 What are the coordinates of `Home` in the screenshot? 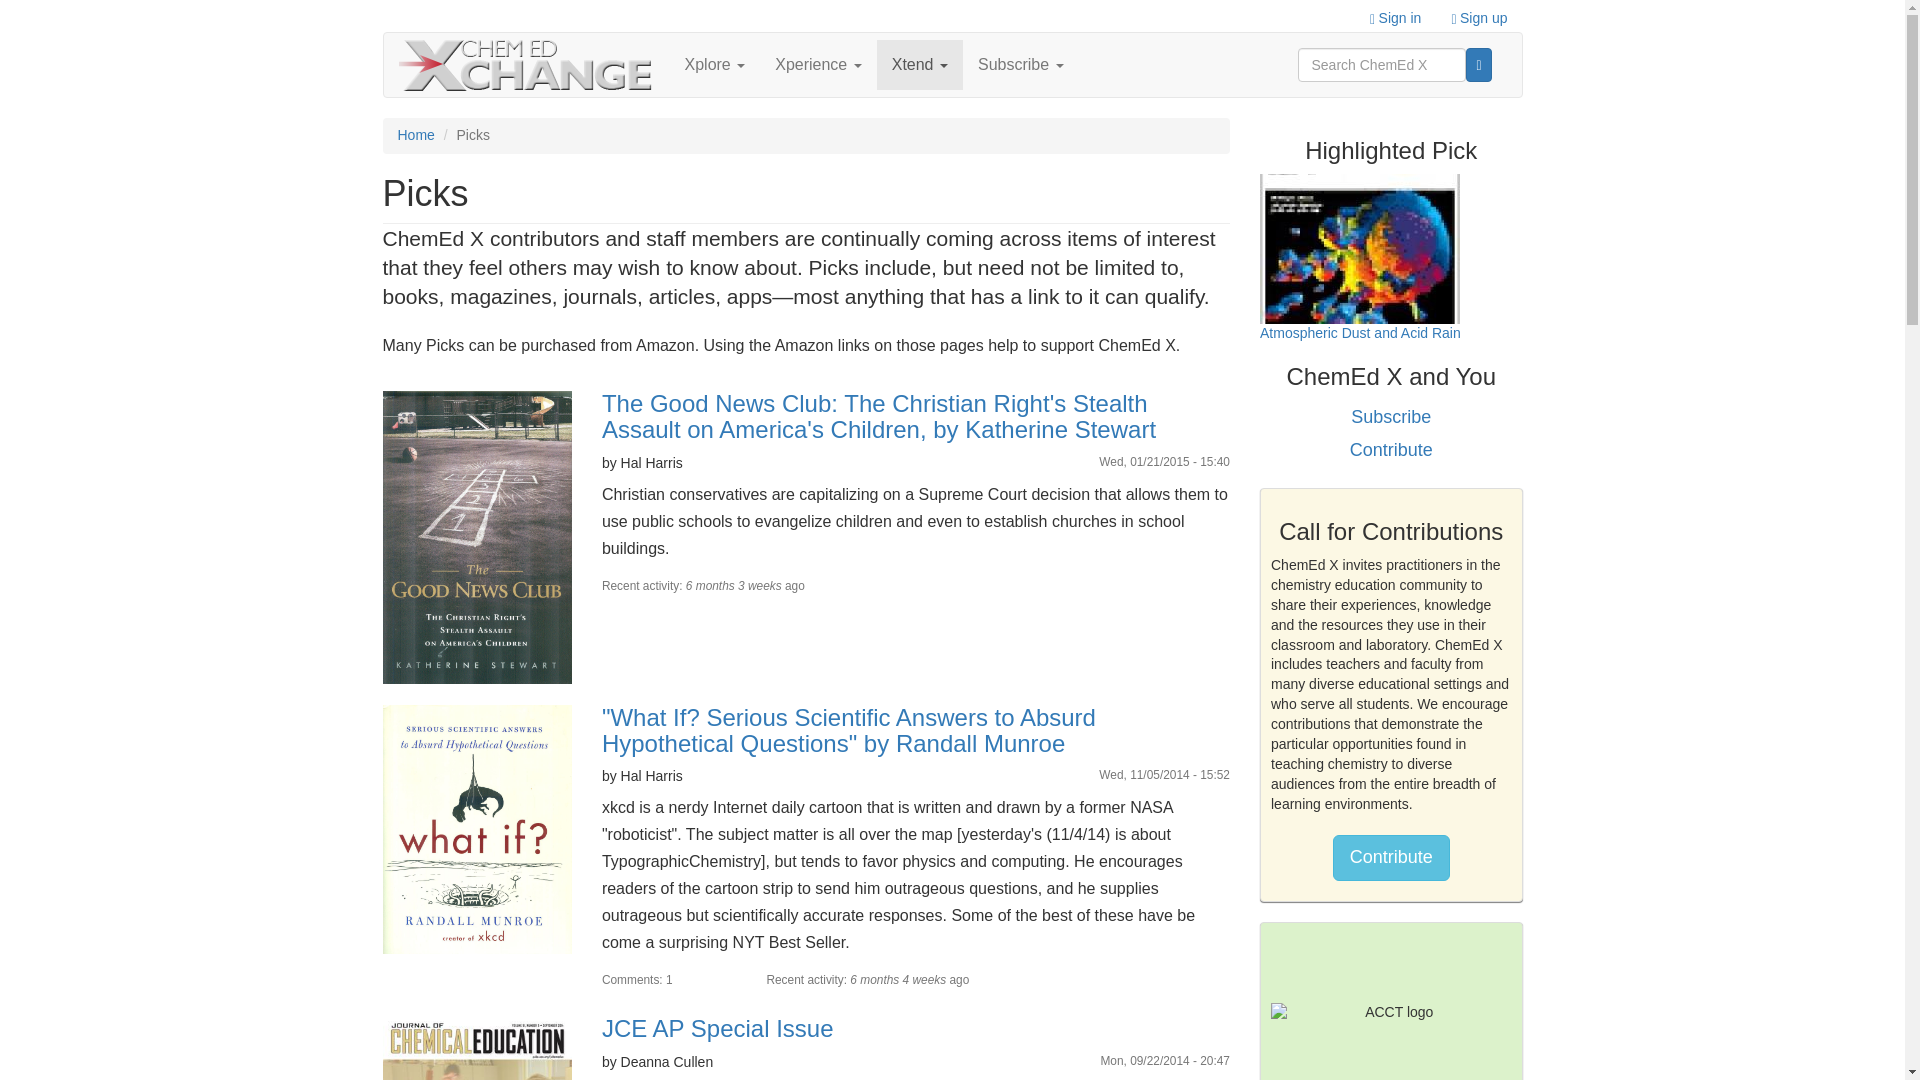 It's located at (532, 65).